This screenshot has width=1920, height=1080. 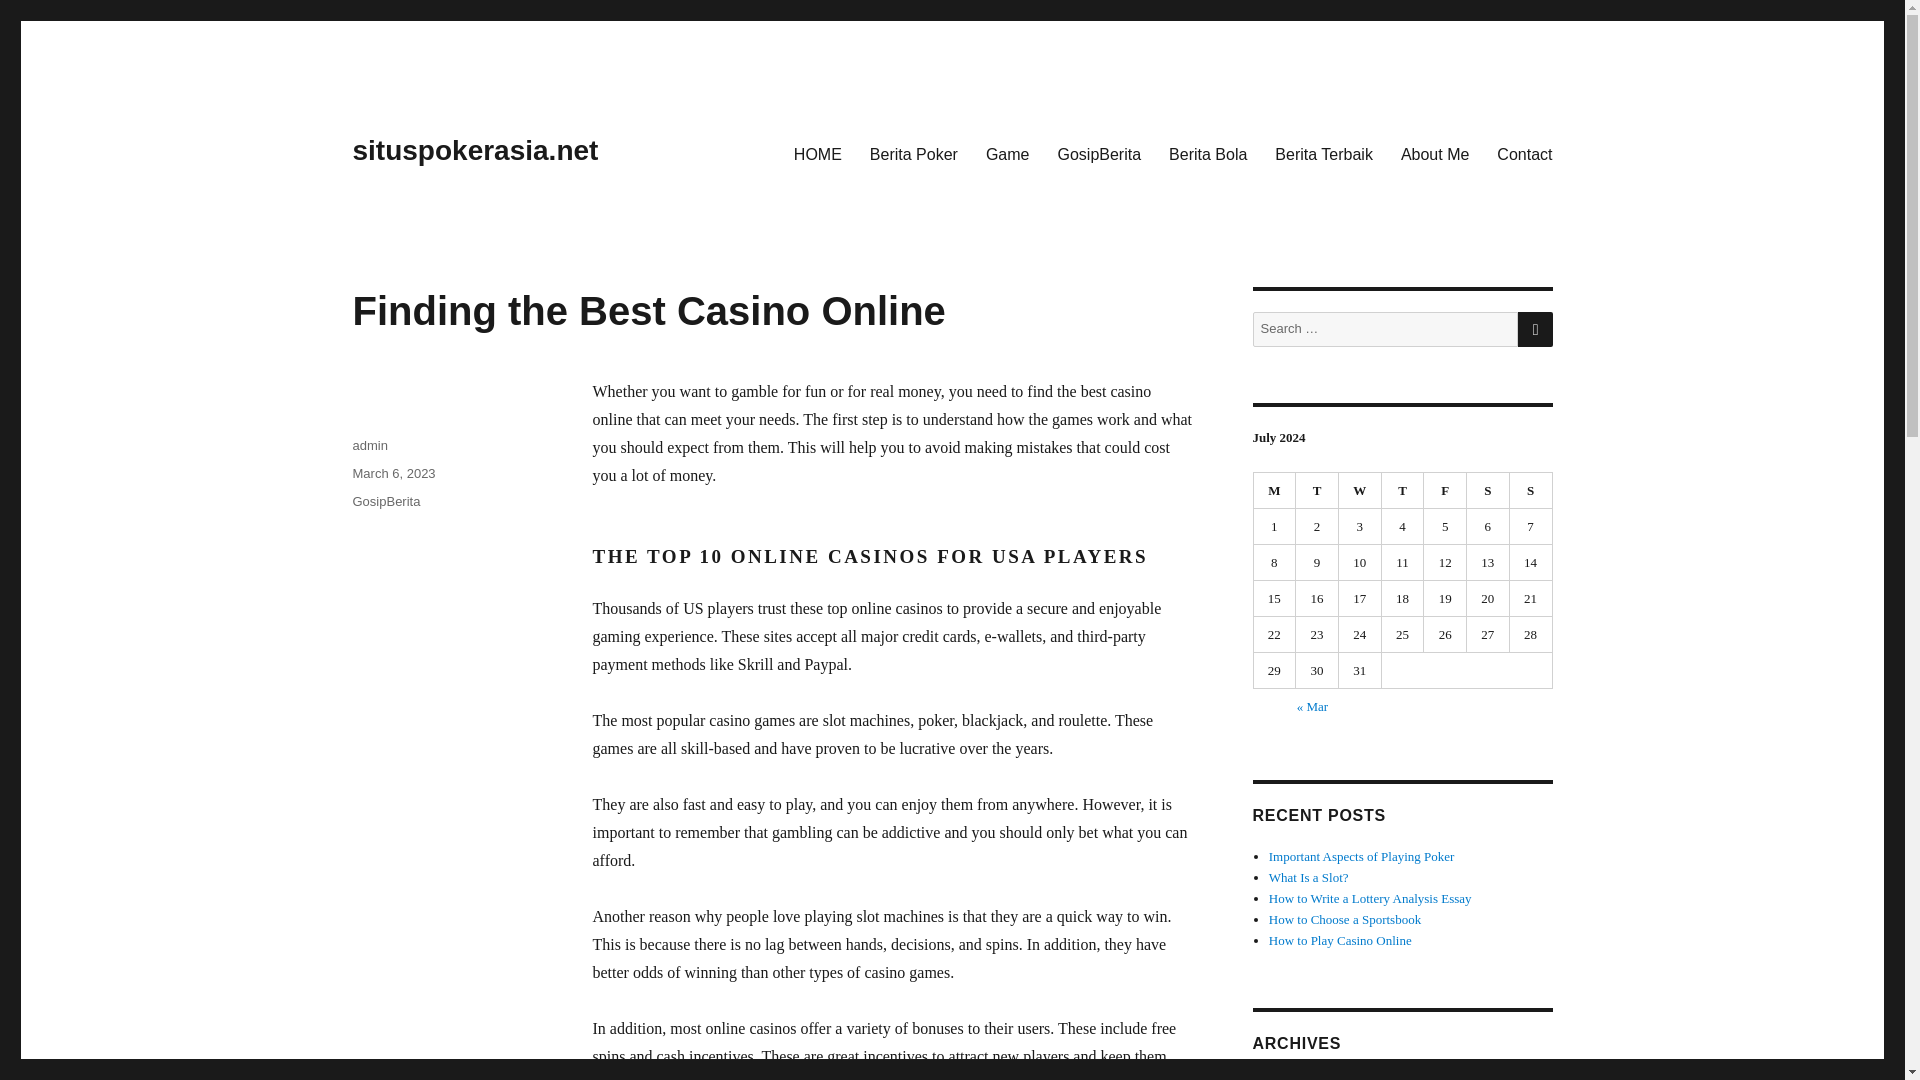 I want to click on Monday, so click(x=1275, y=490).